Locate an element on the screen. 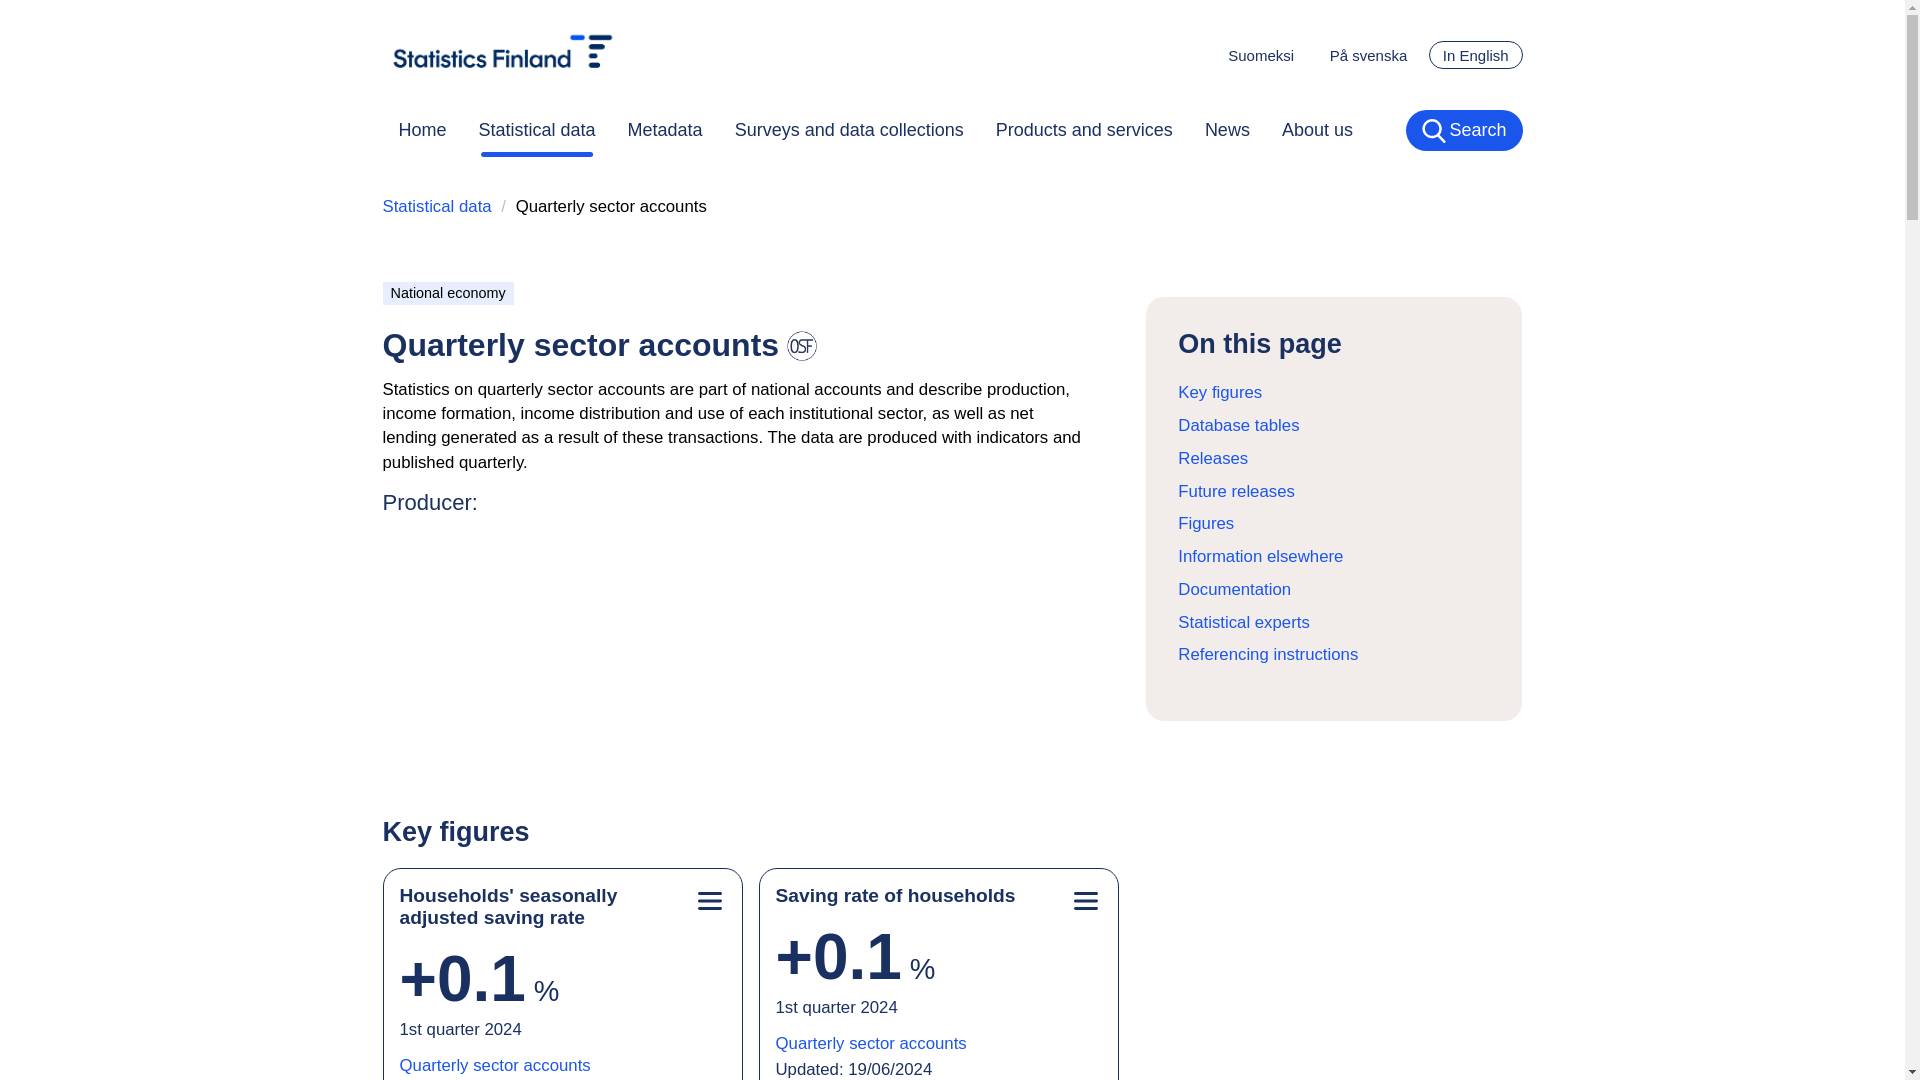 This screenshot has height=1080, width=1920. Search is located at coordinates (1464, 130).